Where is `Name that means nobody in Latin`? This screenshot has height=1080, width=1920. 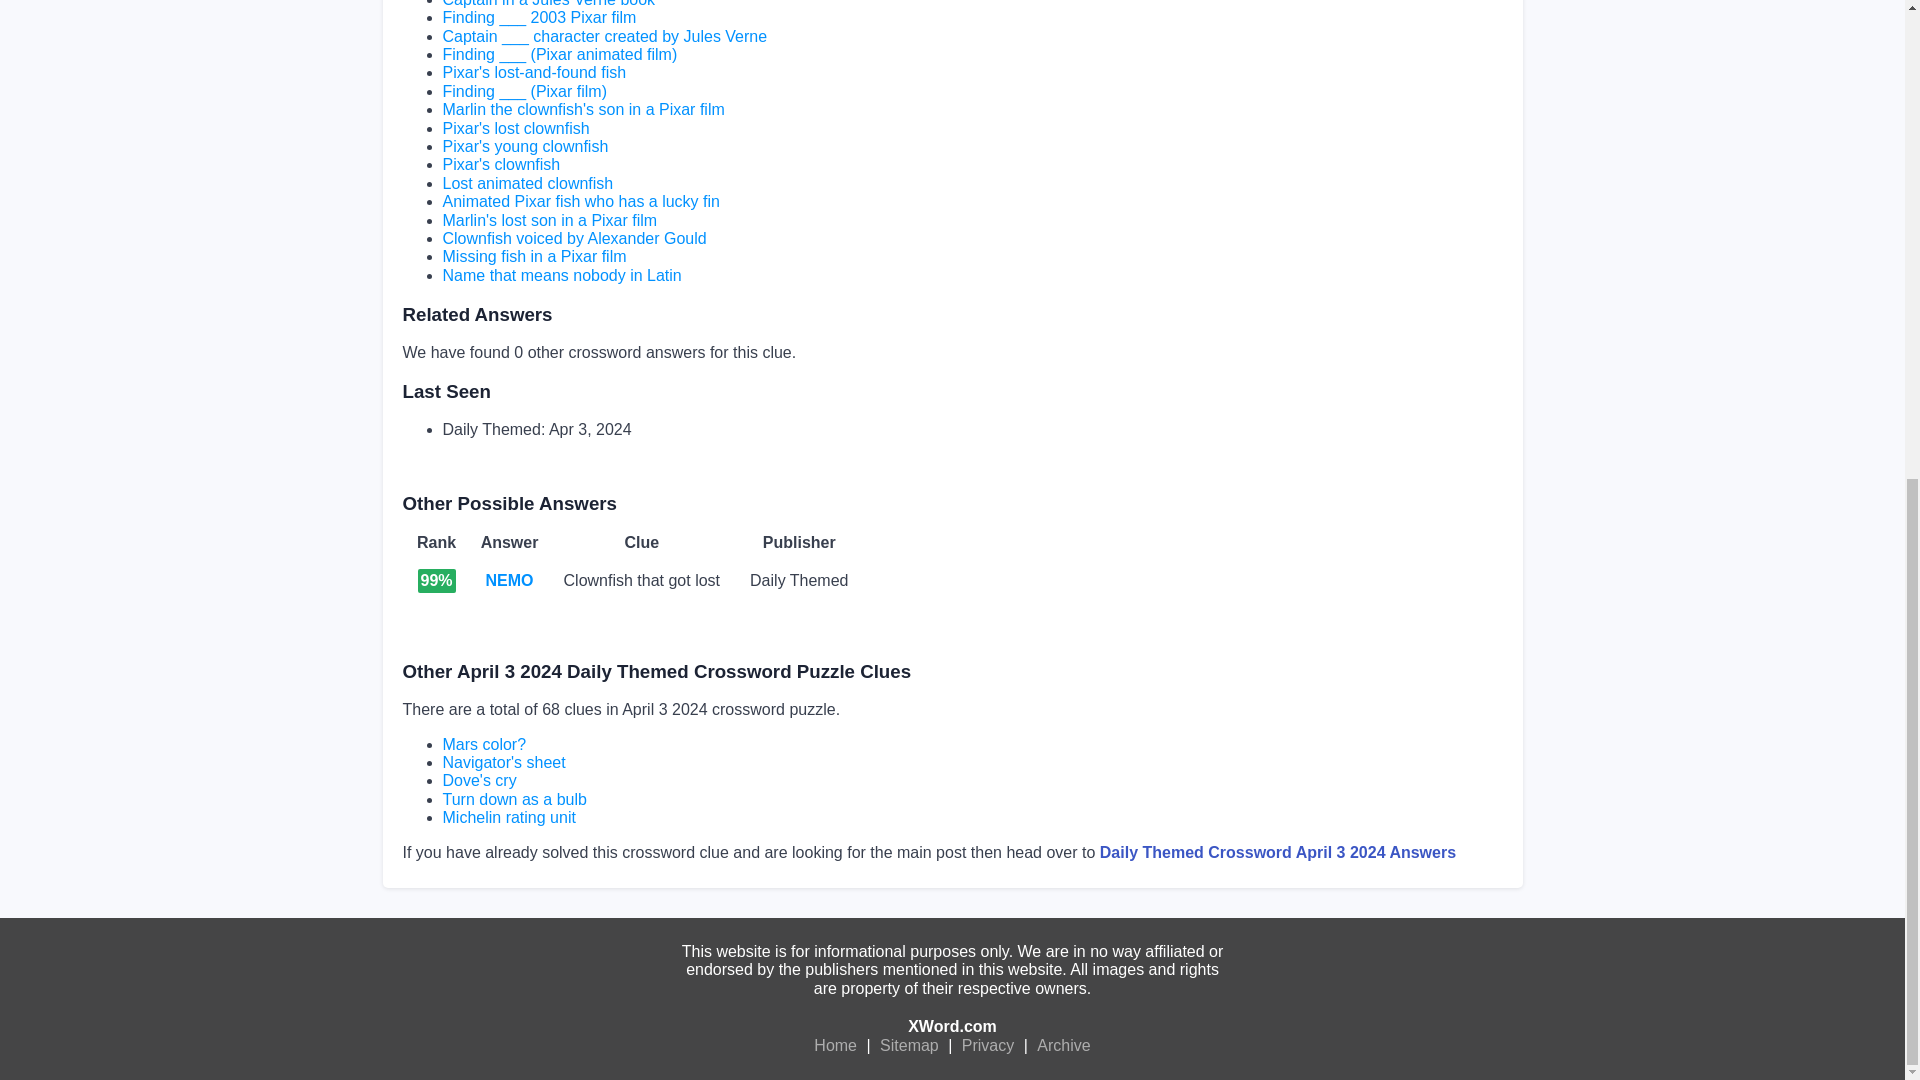
Name that means nobody in Latin is located at coordinates (561, 275).